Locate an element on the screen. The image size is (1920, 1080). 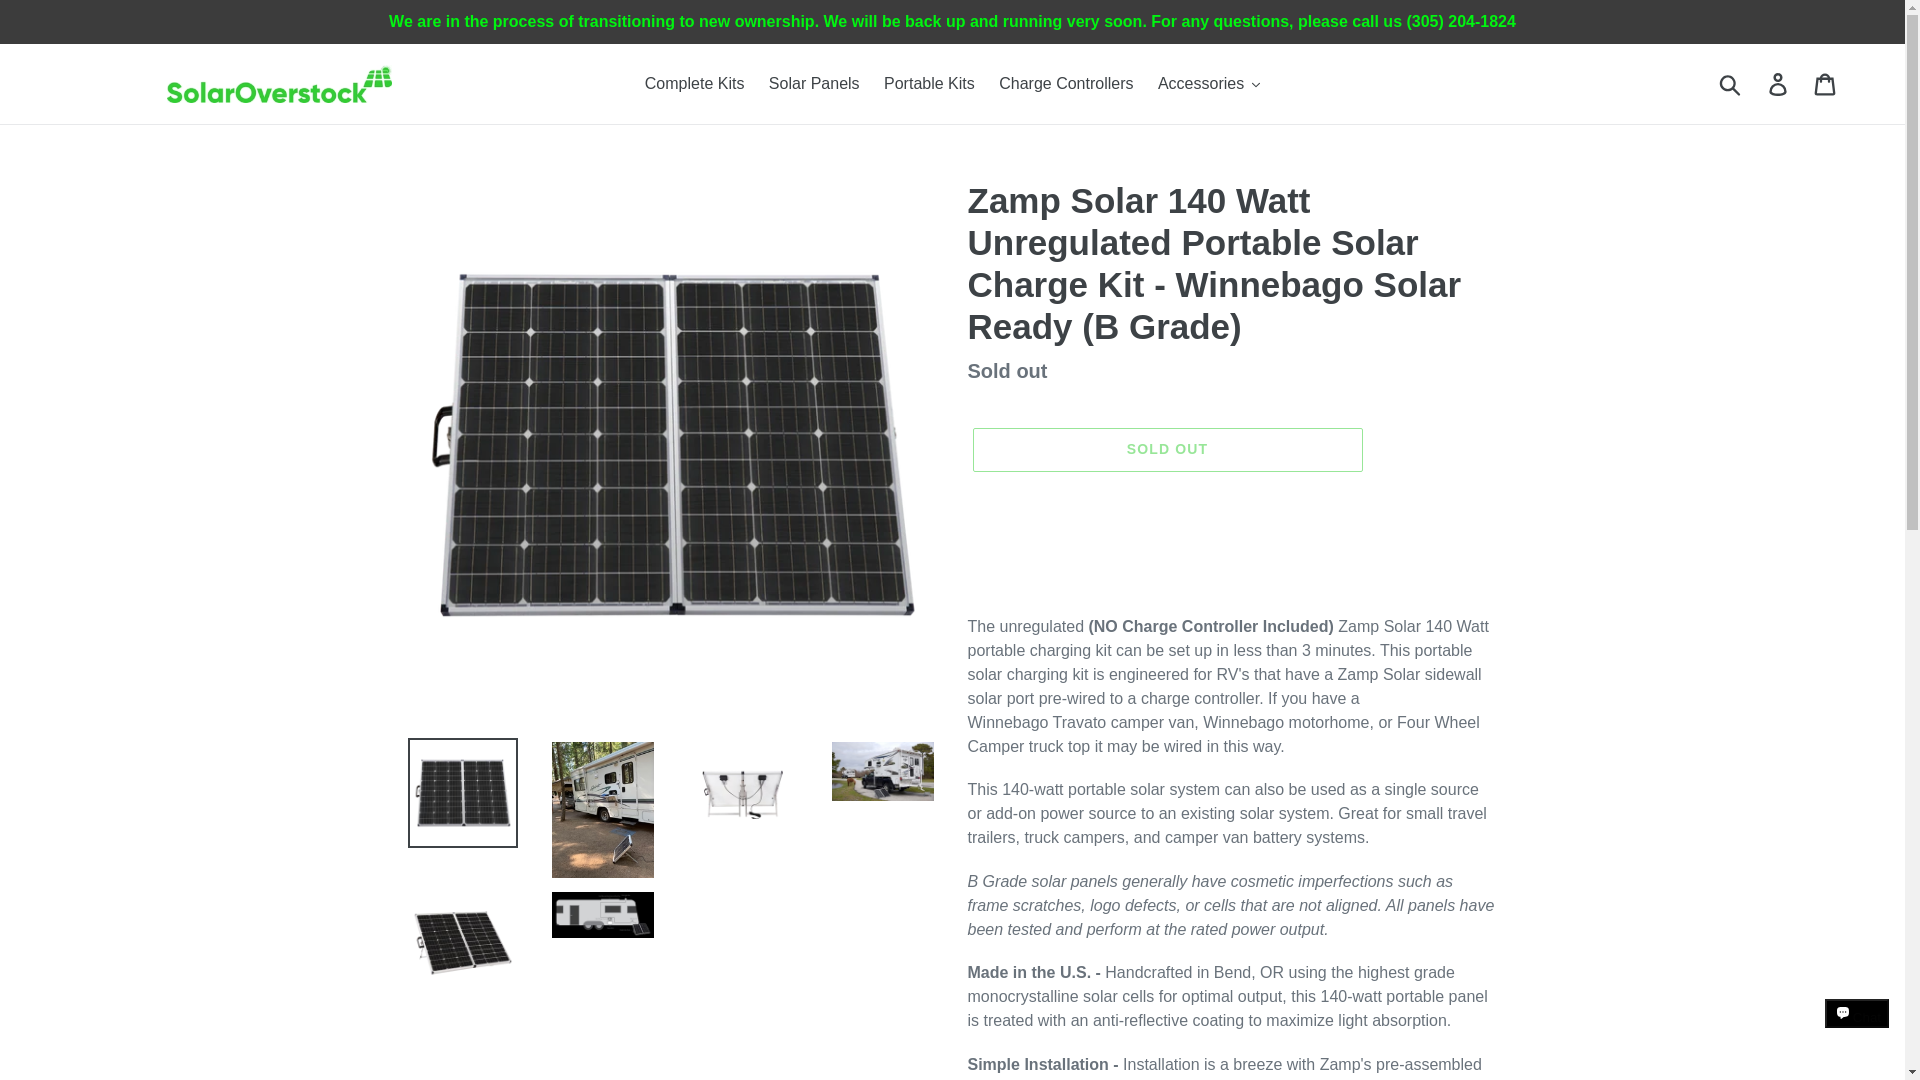
Complete Kits is located at coordinates (694, 84).